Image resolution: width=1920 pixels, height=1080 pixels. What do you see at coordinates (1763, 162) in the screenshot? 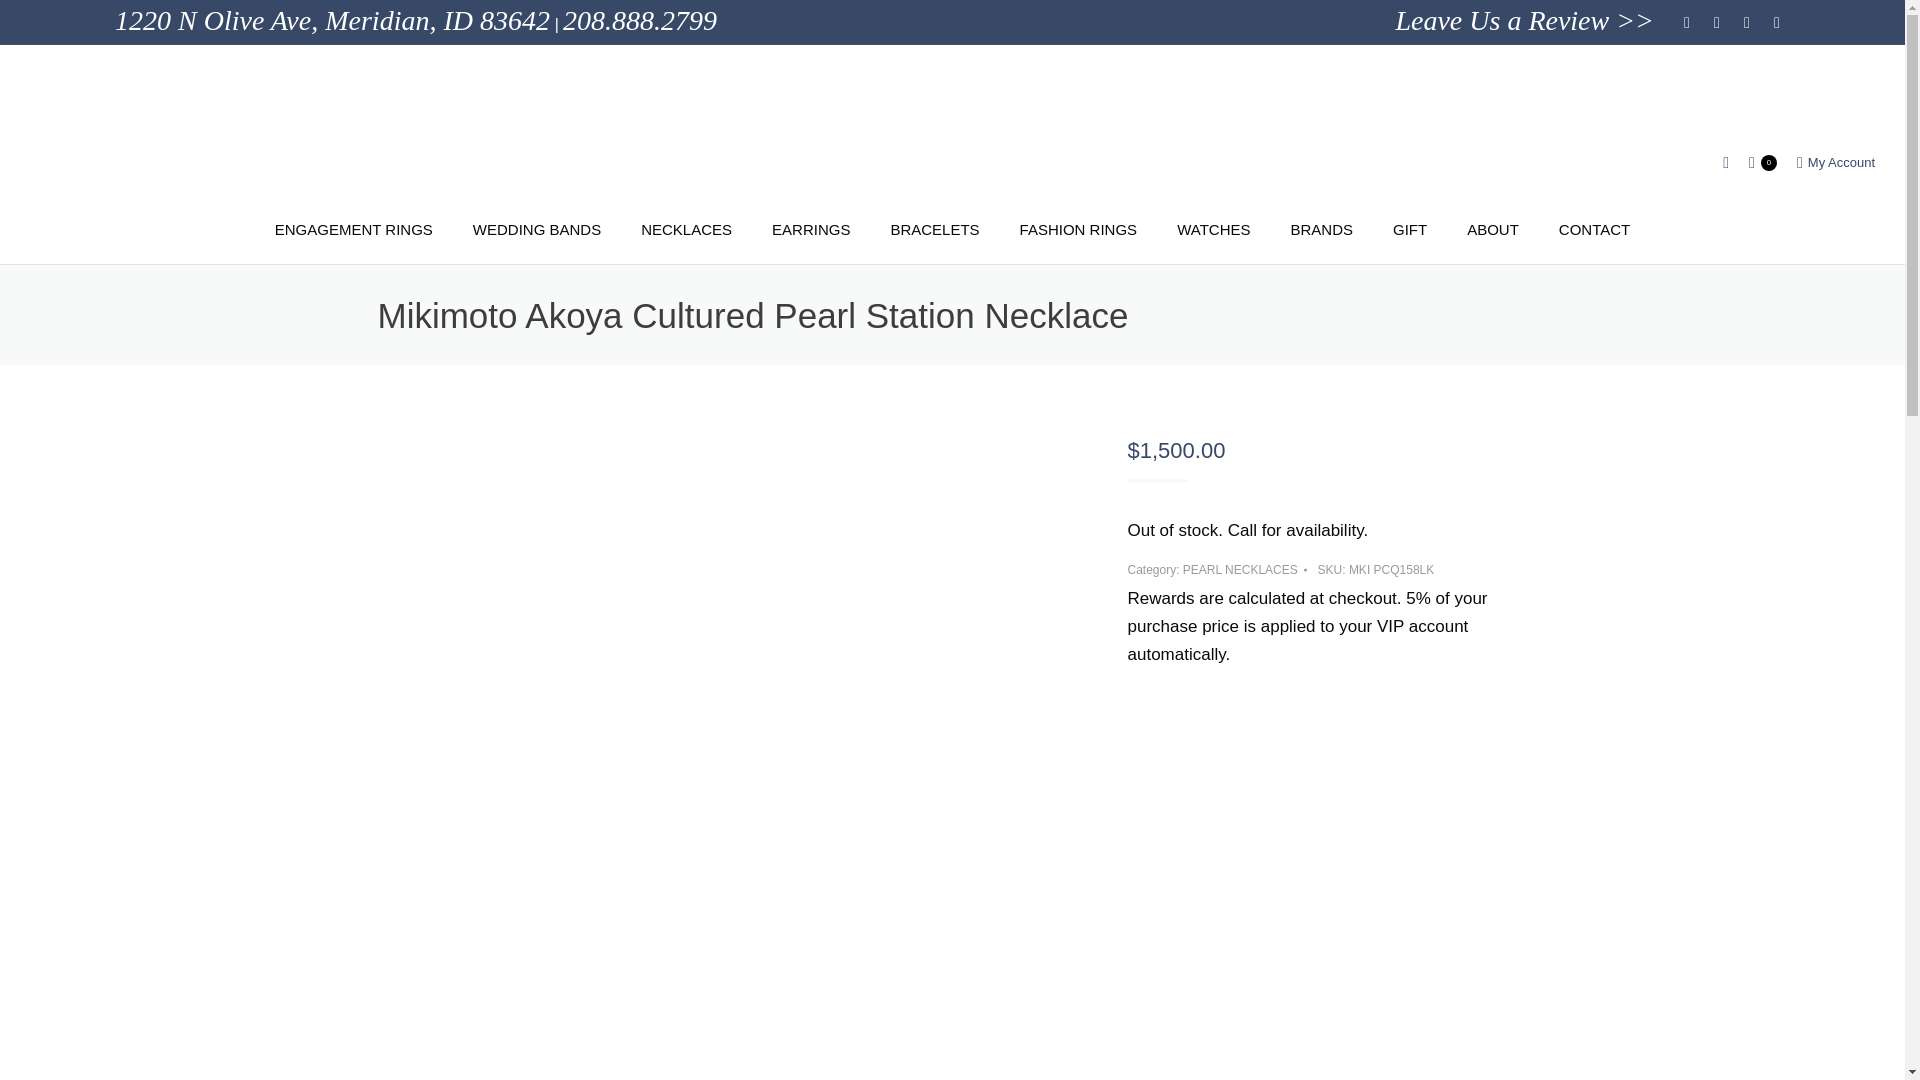
I see ` 0` at bounding box center [1763, 162].